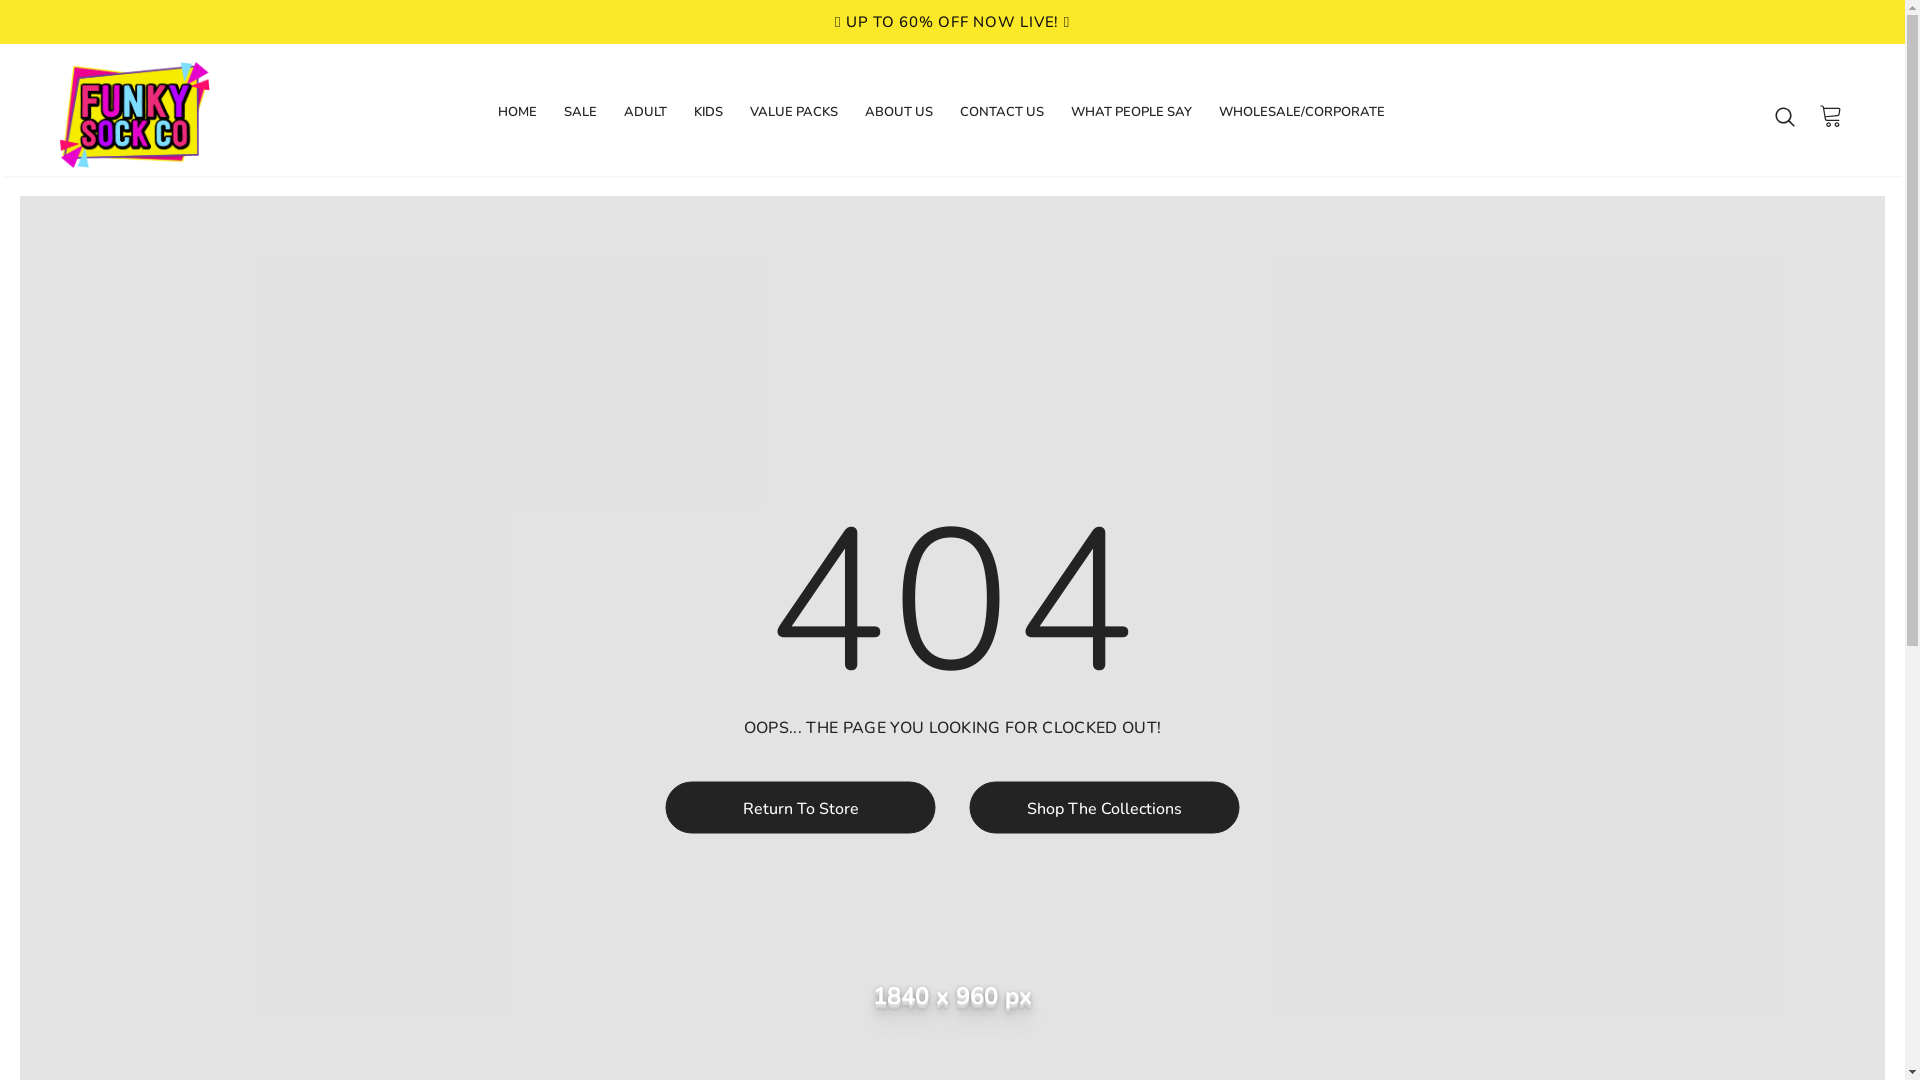 This screenshot has width=1920, height=1080. What do you see at coordinates (518, 117) in the screenshot?
I see `HOME` at bounding box center [518, 117].